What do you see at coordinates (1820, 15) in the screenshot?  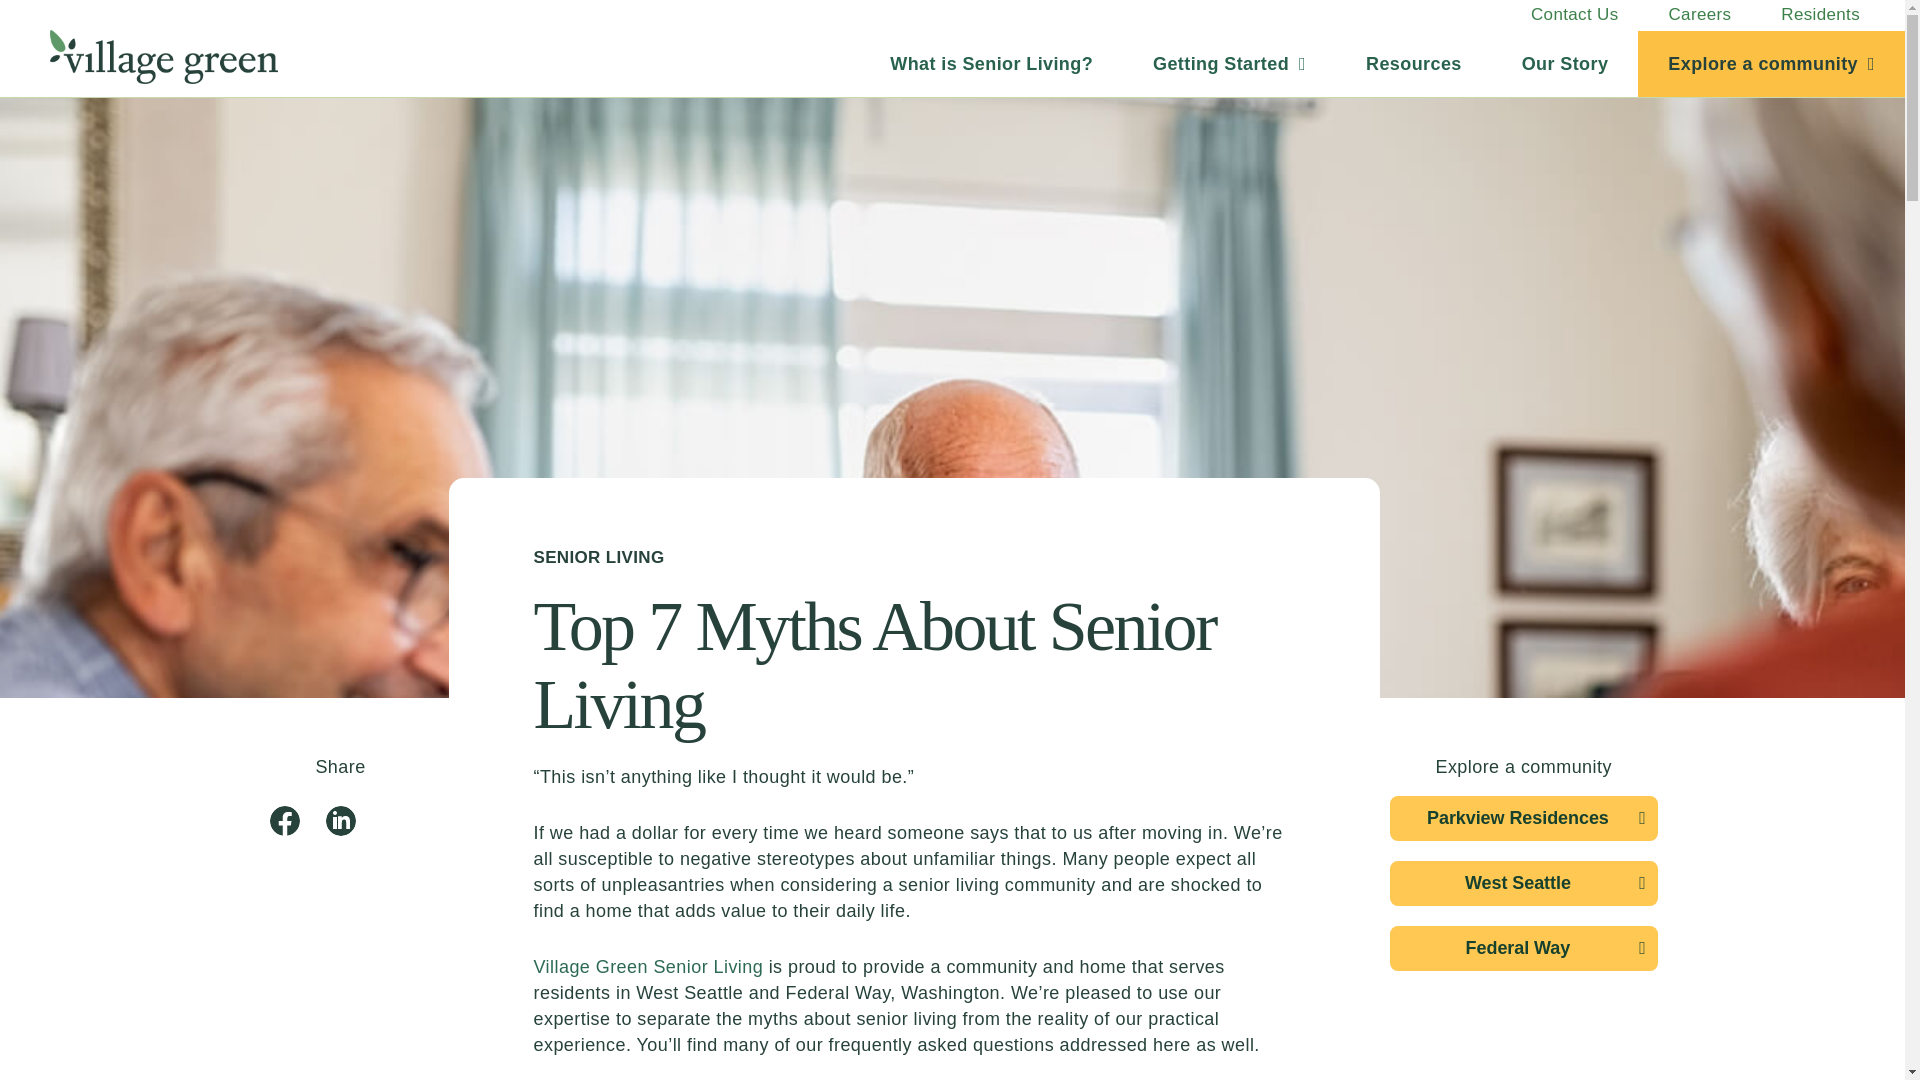 I see `Village Green Senior Living Resident Portal` at bounding box center [1820, 15].